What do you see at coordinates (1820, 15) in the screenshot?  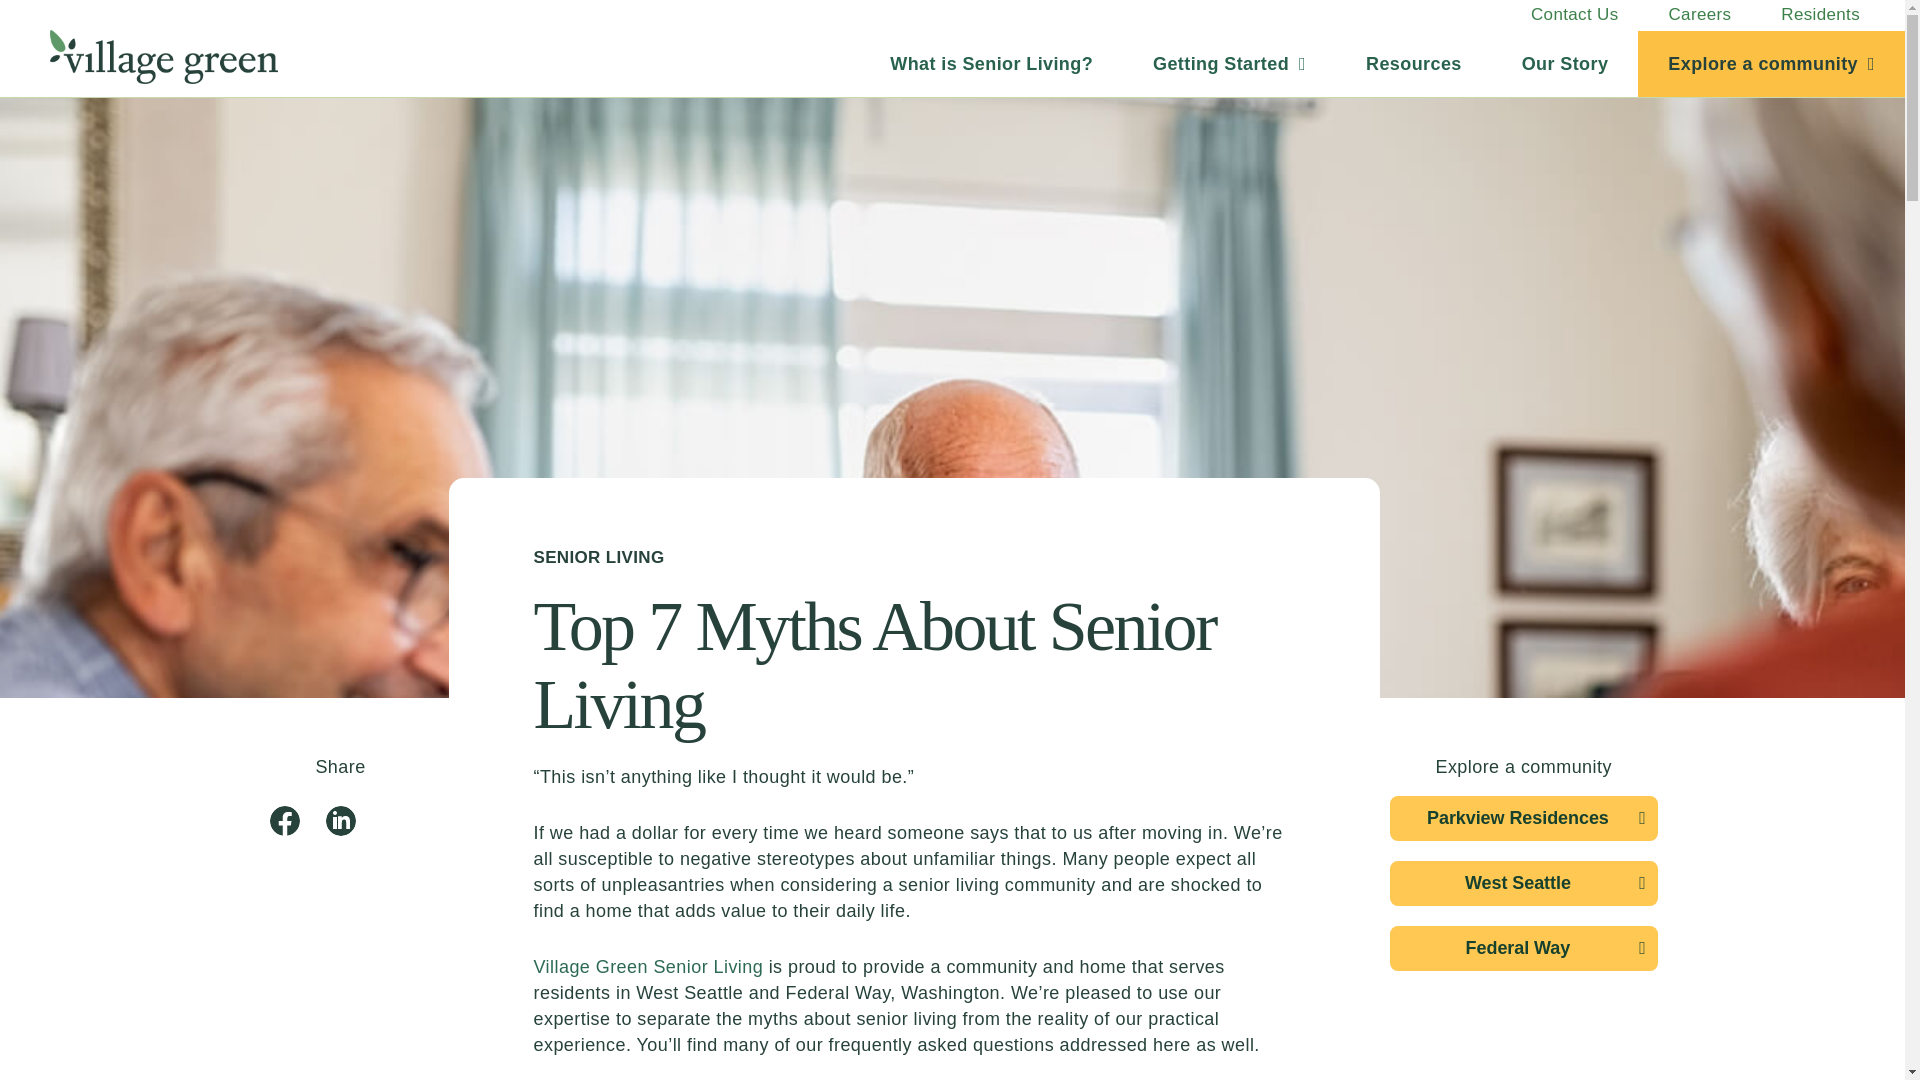 I see `Village Green Senior Living Resident Portal` at bounding box center [1820, 15].